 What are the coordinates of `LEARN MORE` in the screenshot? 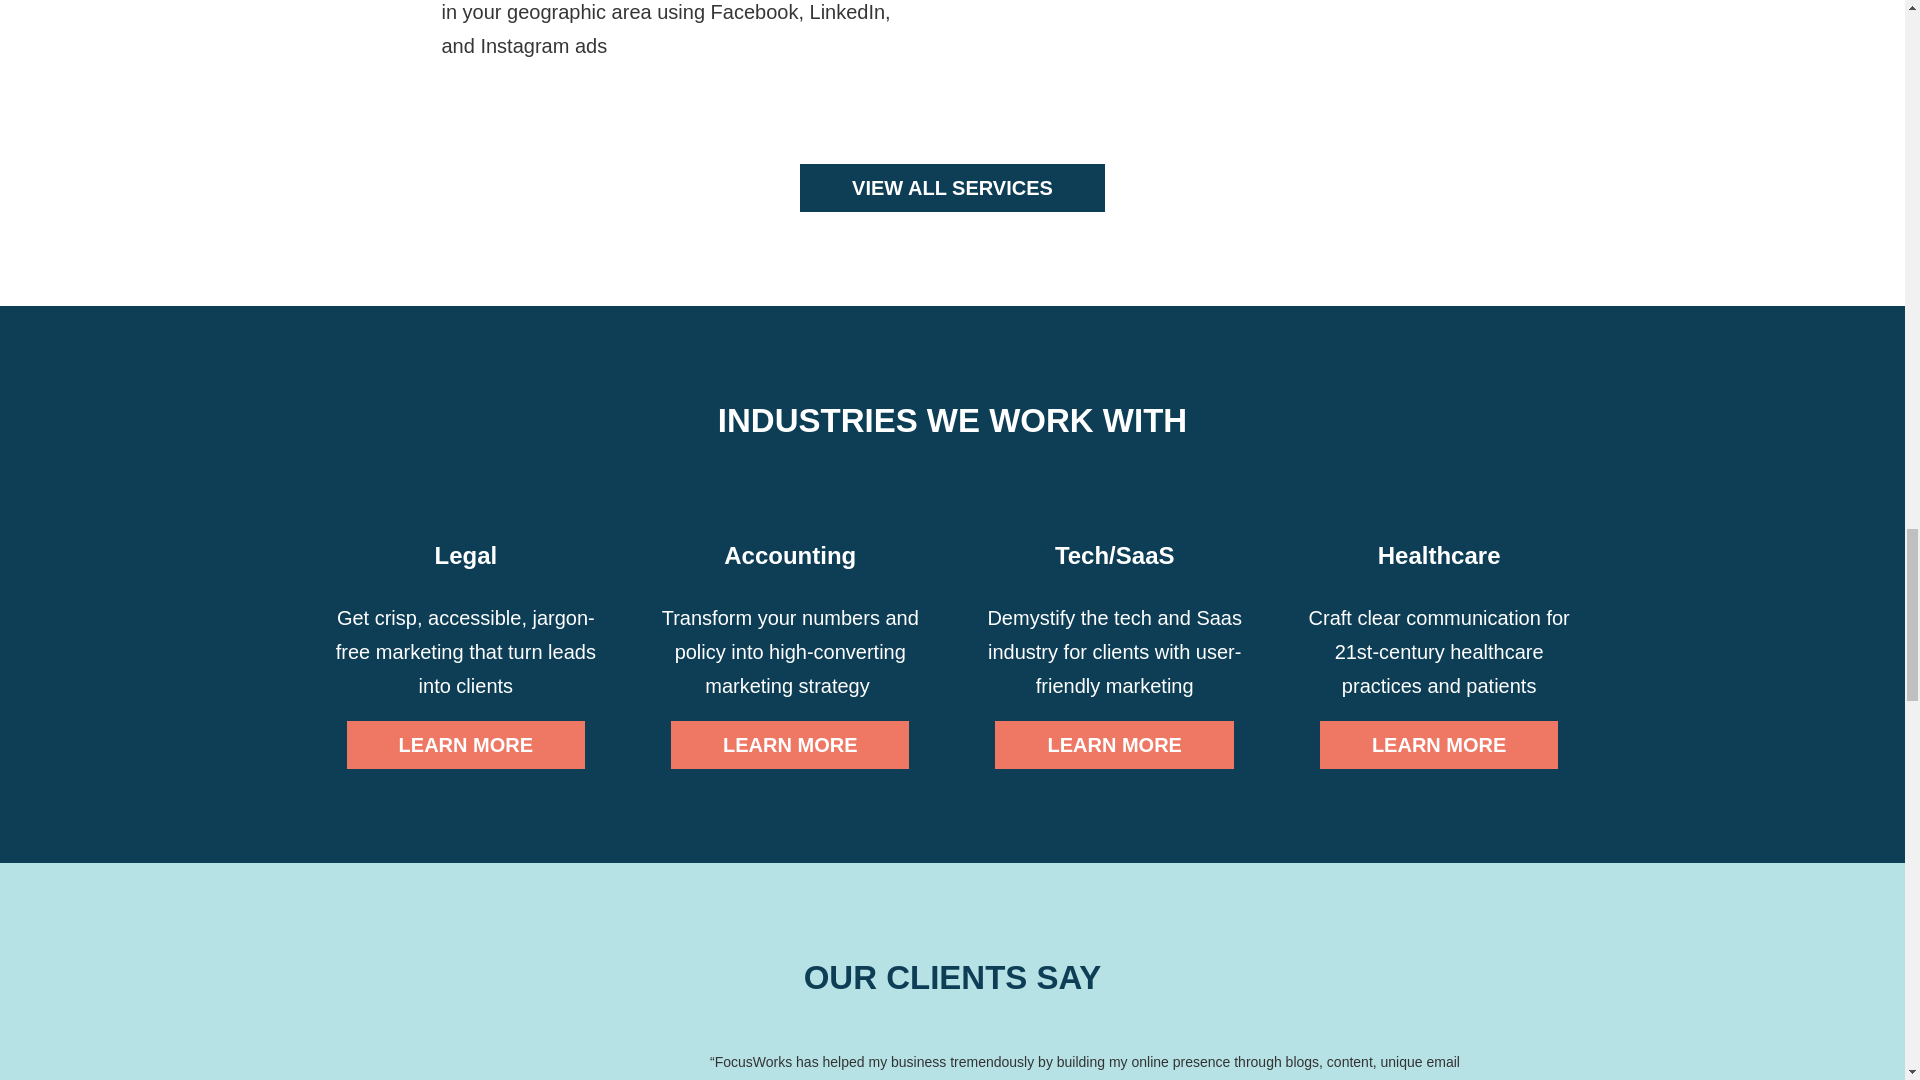 It's located at (466, 744).